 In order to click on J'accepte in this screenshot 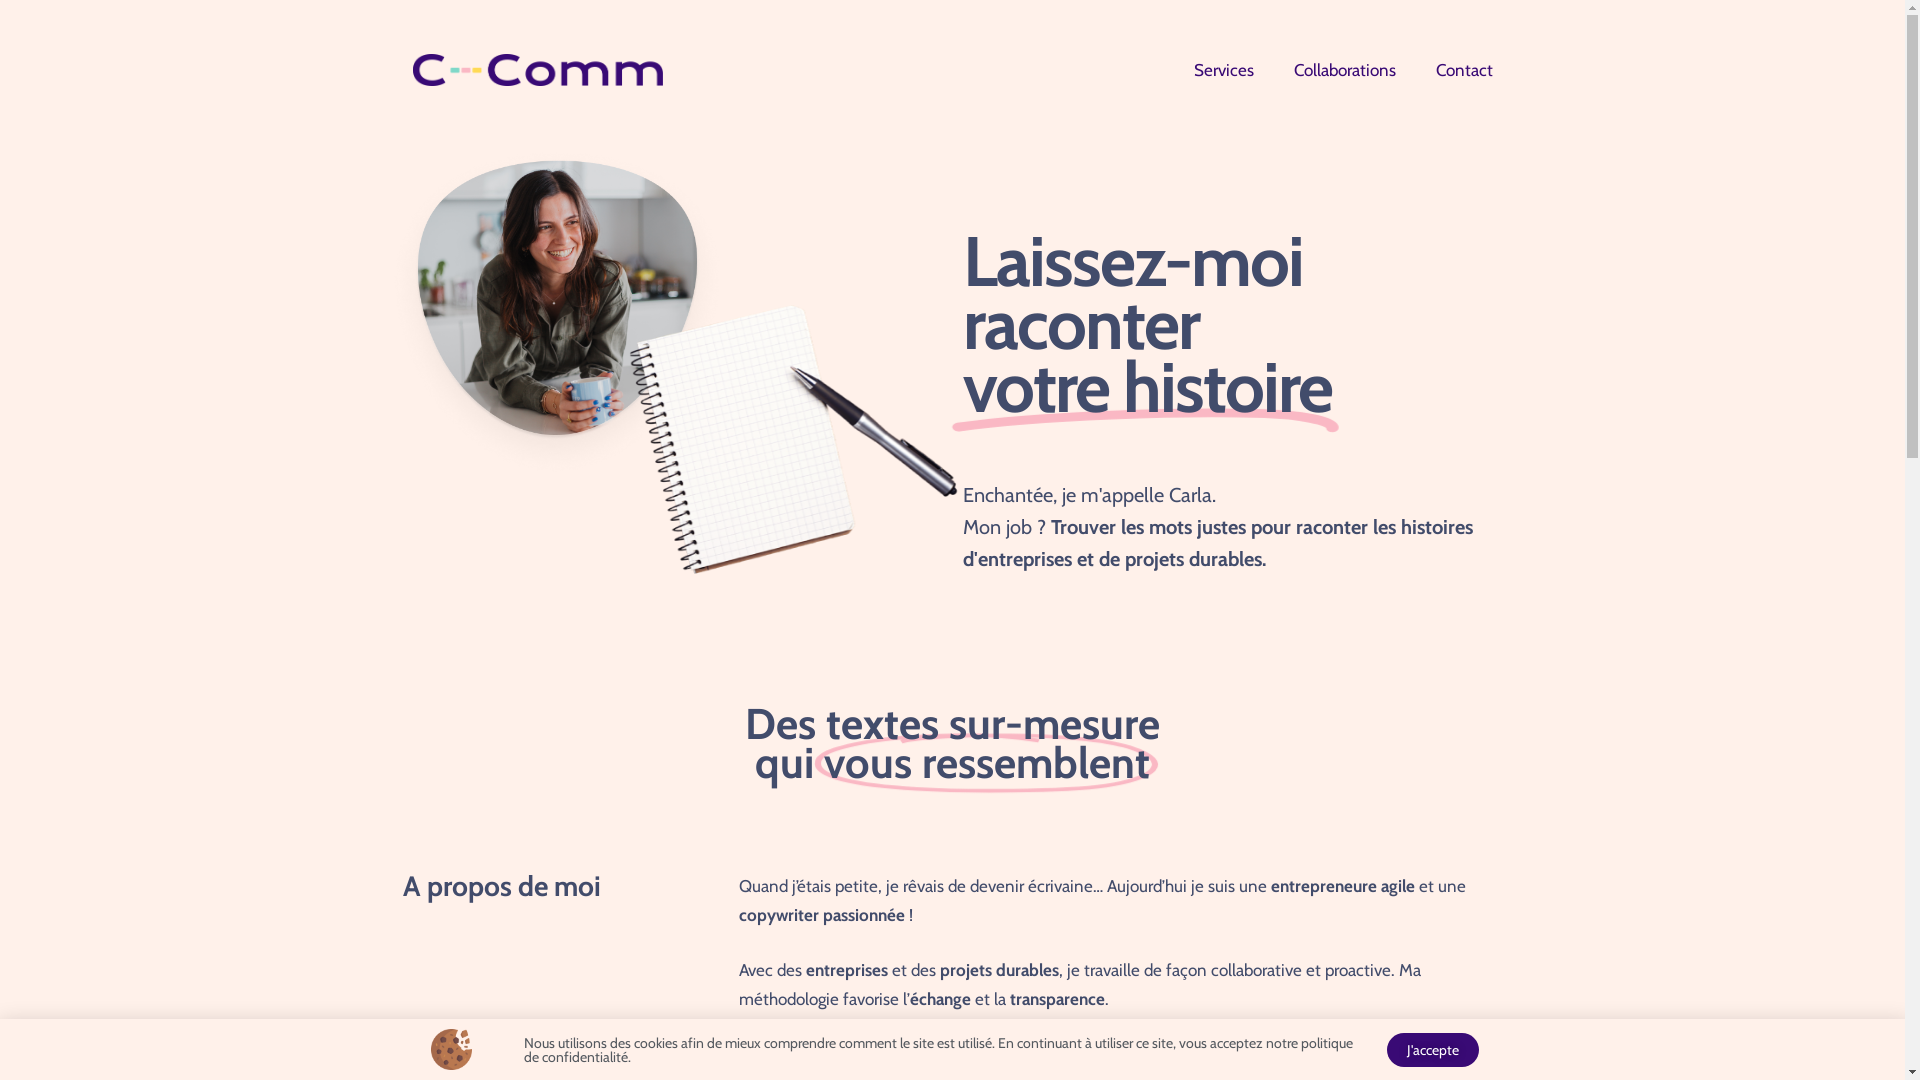, I will do `click(1433, 1049)`.